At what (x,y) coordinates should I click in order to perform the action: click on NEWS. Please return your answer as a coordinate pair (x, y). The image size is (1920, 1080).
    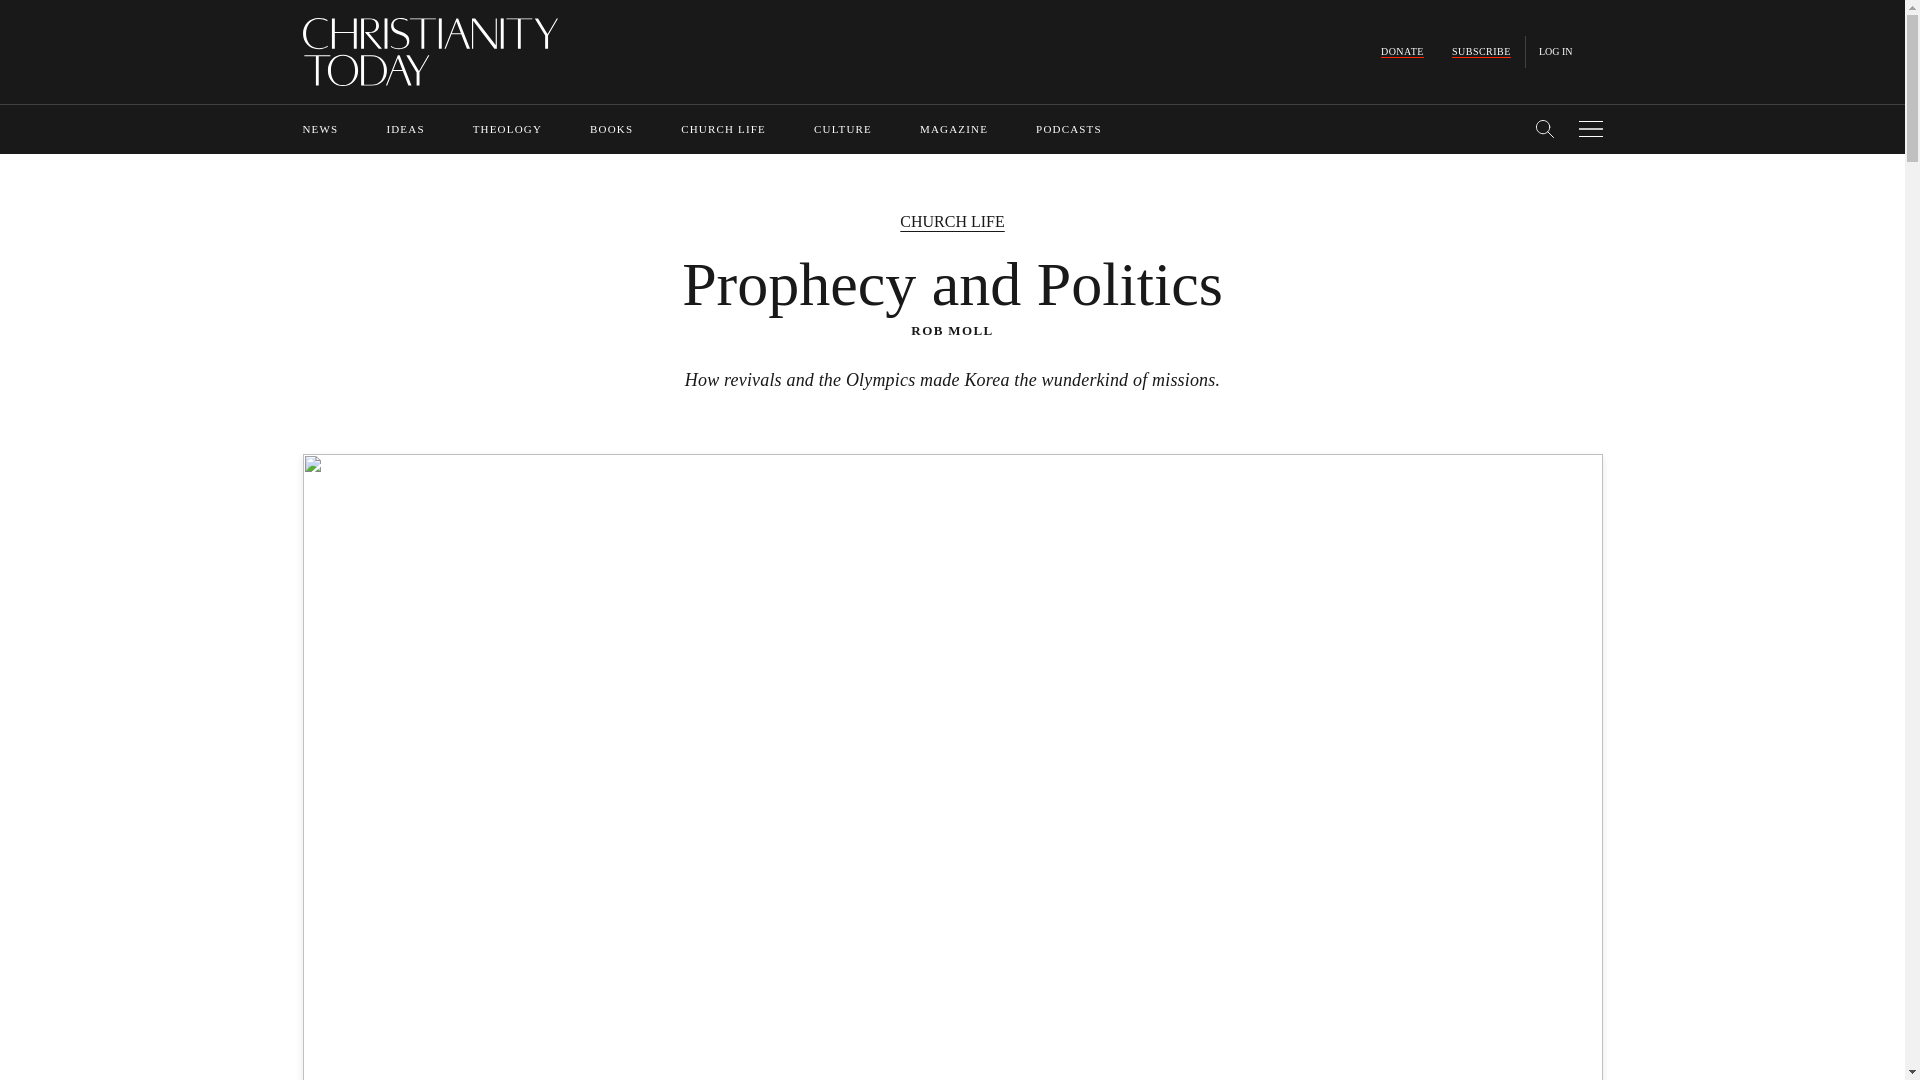
    Looking at the image, I should click on (319, 129).